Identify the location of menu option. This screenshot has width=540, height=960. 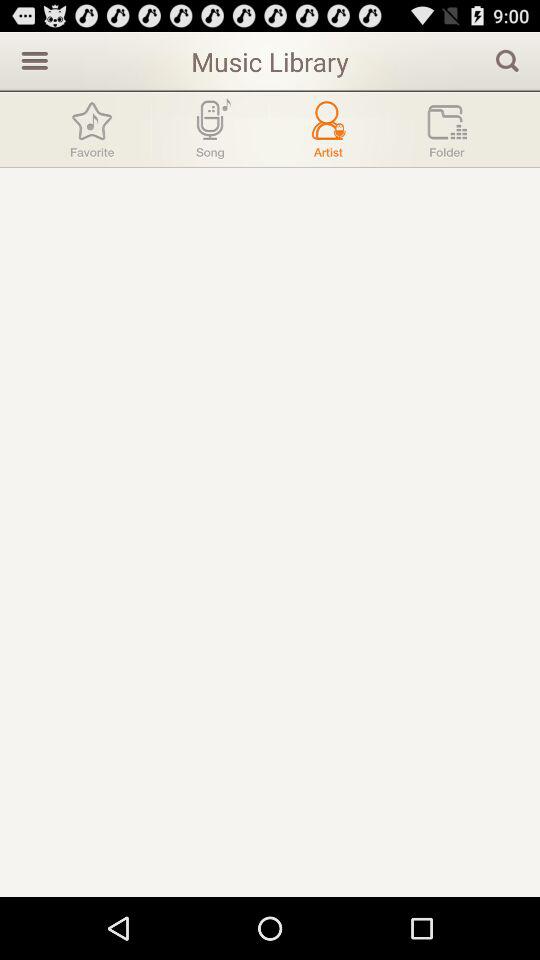
(32, 60).